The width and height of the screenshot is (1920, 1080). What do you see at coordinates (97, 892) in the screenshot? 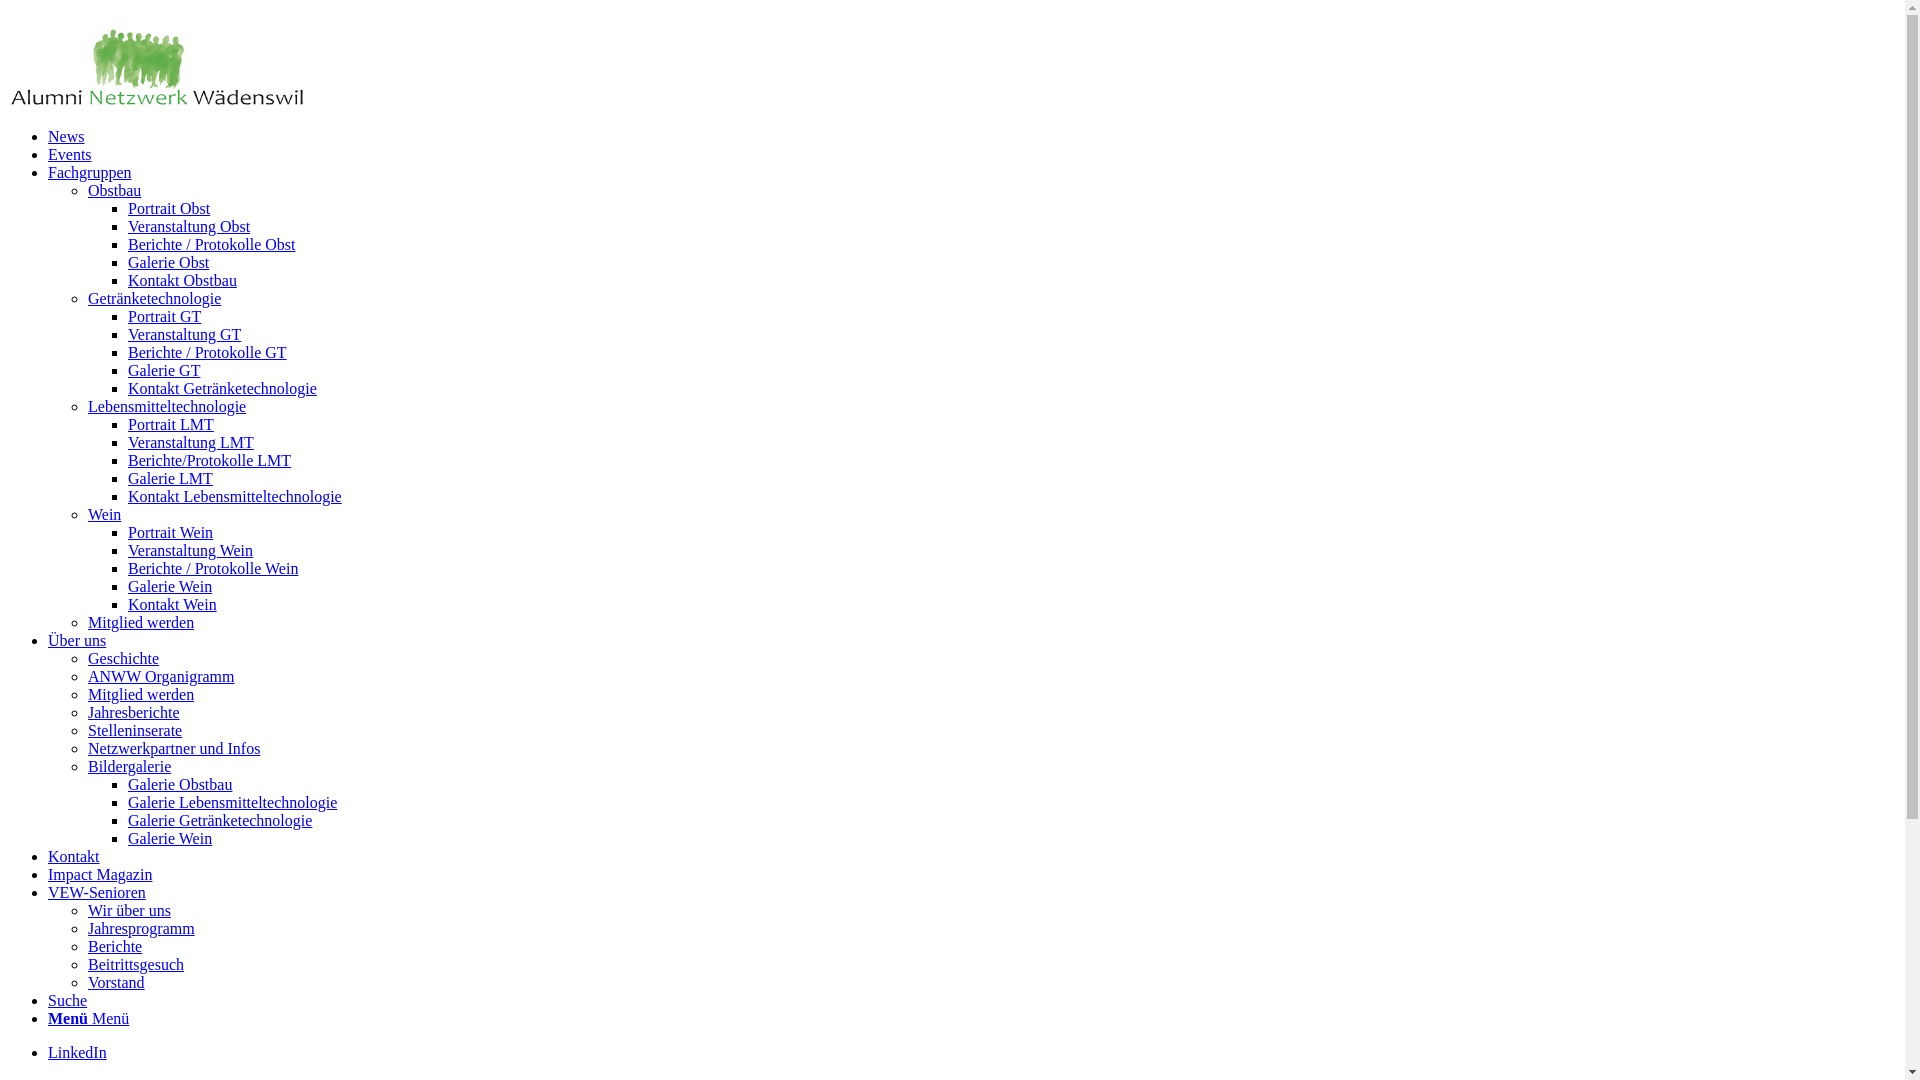
I see `VEW-Senioren` at bounding box center [97, 892].